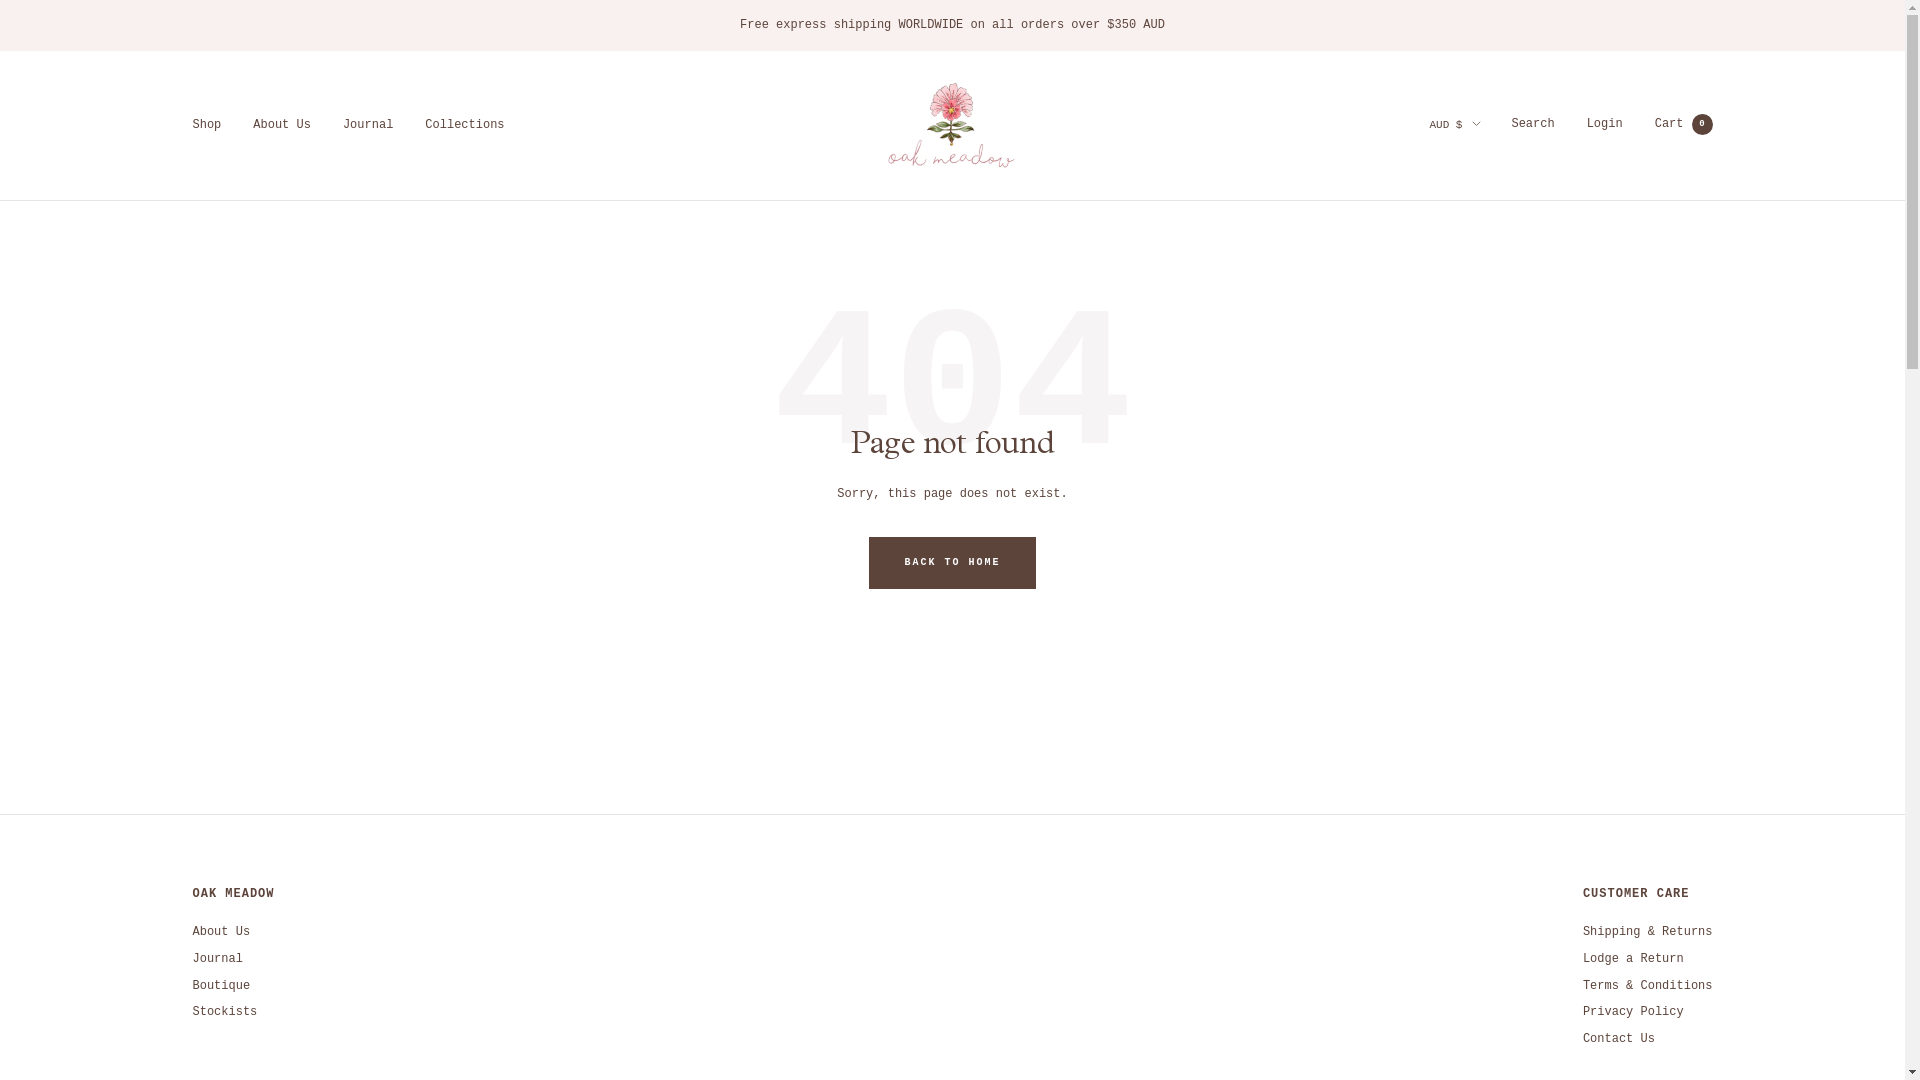 Image resolution: width=1920 pixels, height=1080 pixels. I want to click on CVE, so click(1437, 828).